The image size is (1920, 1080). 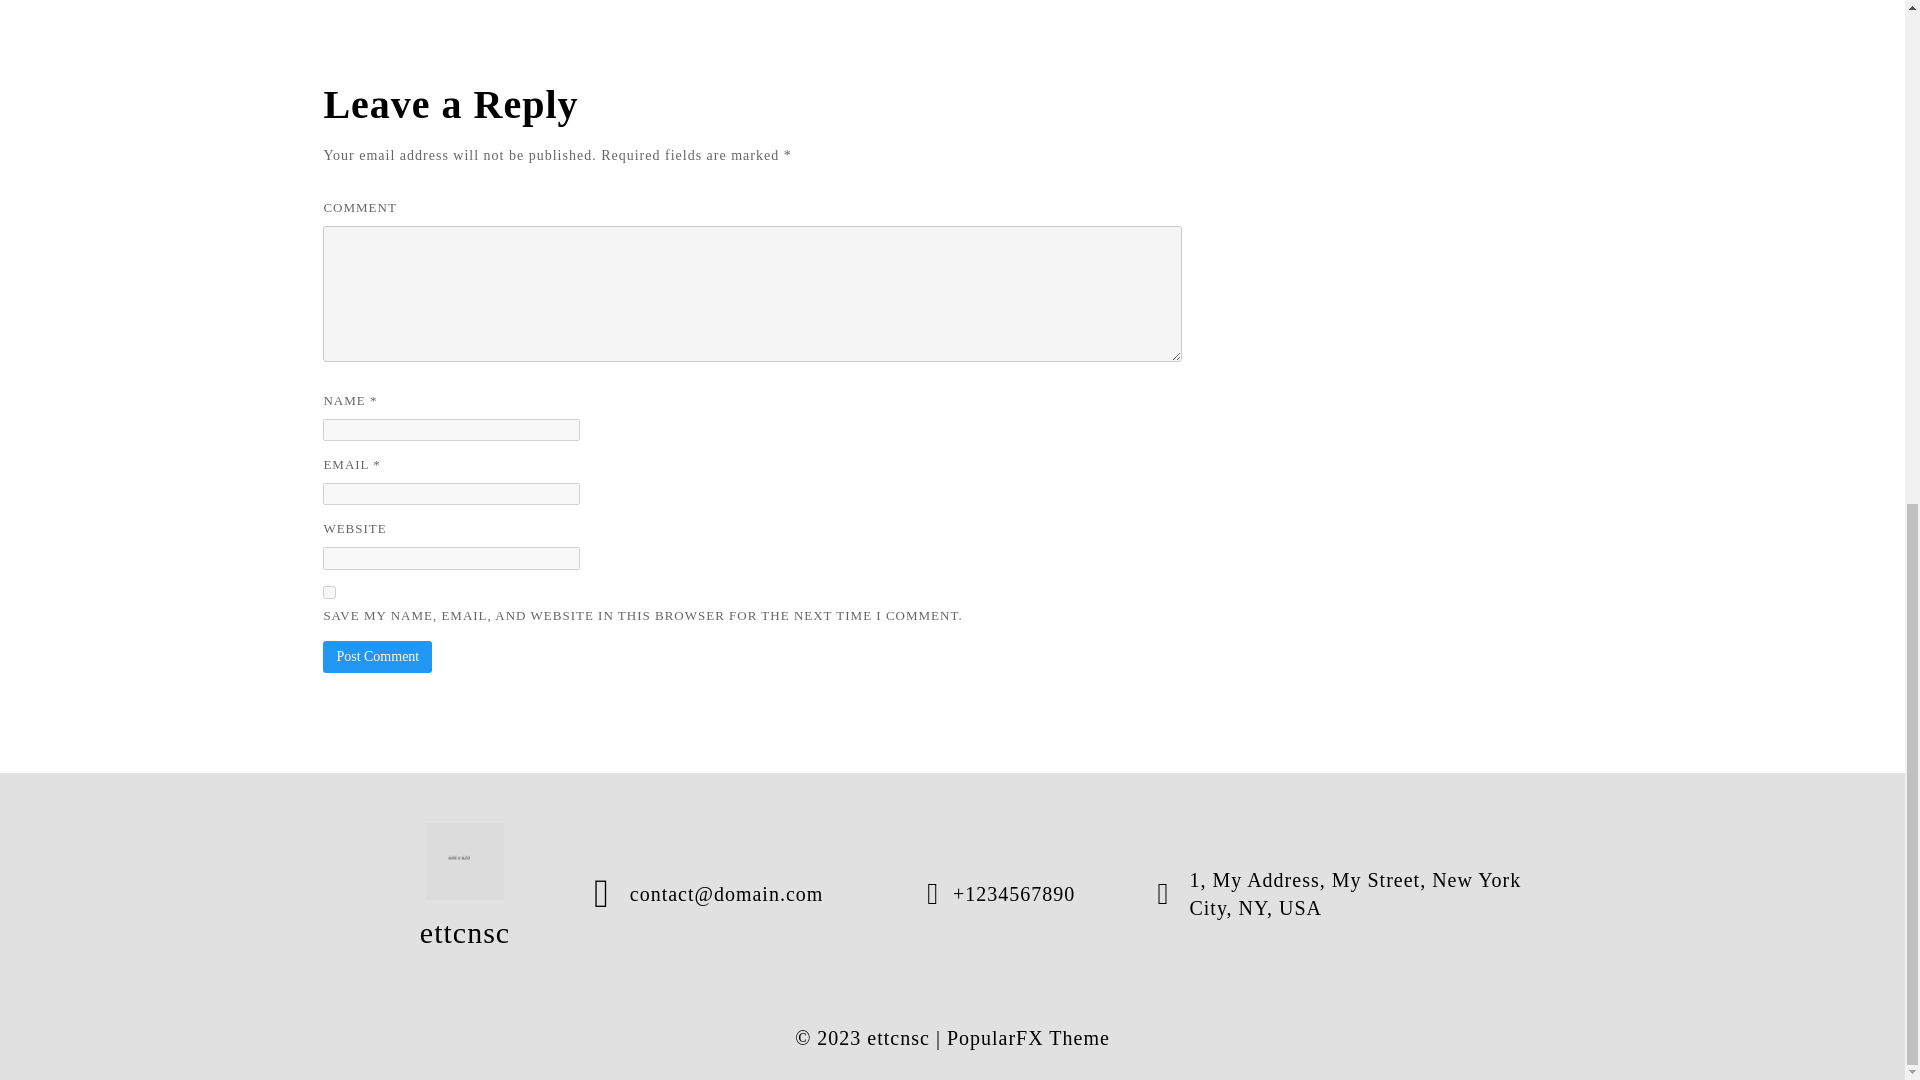 What do you see at coordinates (329, 592) in the screenshot?
I see `yes` at bounding box center [329, 592].